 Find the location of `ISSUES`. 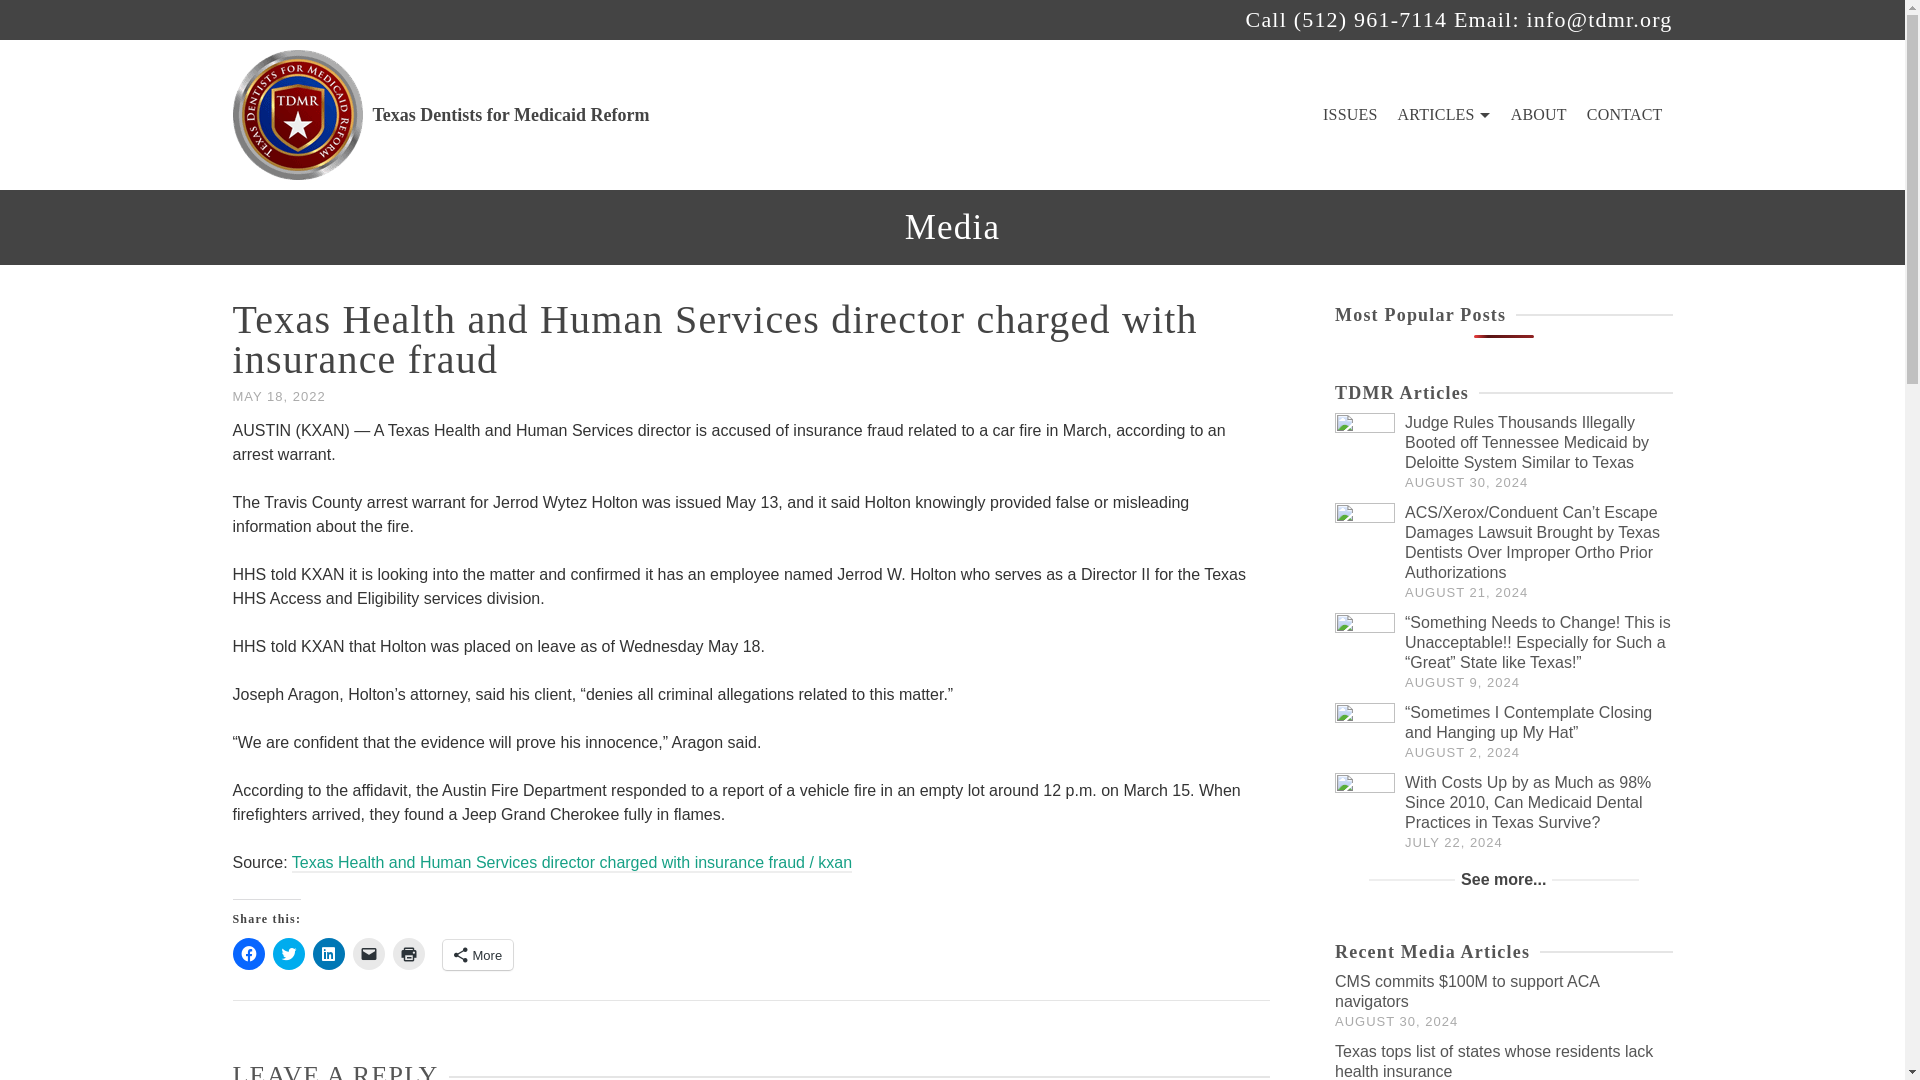

ISSUES is located at coordinates (1350, 114).